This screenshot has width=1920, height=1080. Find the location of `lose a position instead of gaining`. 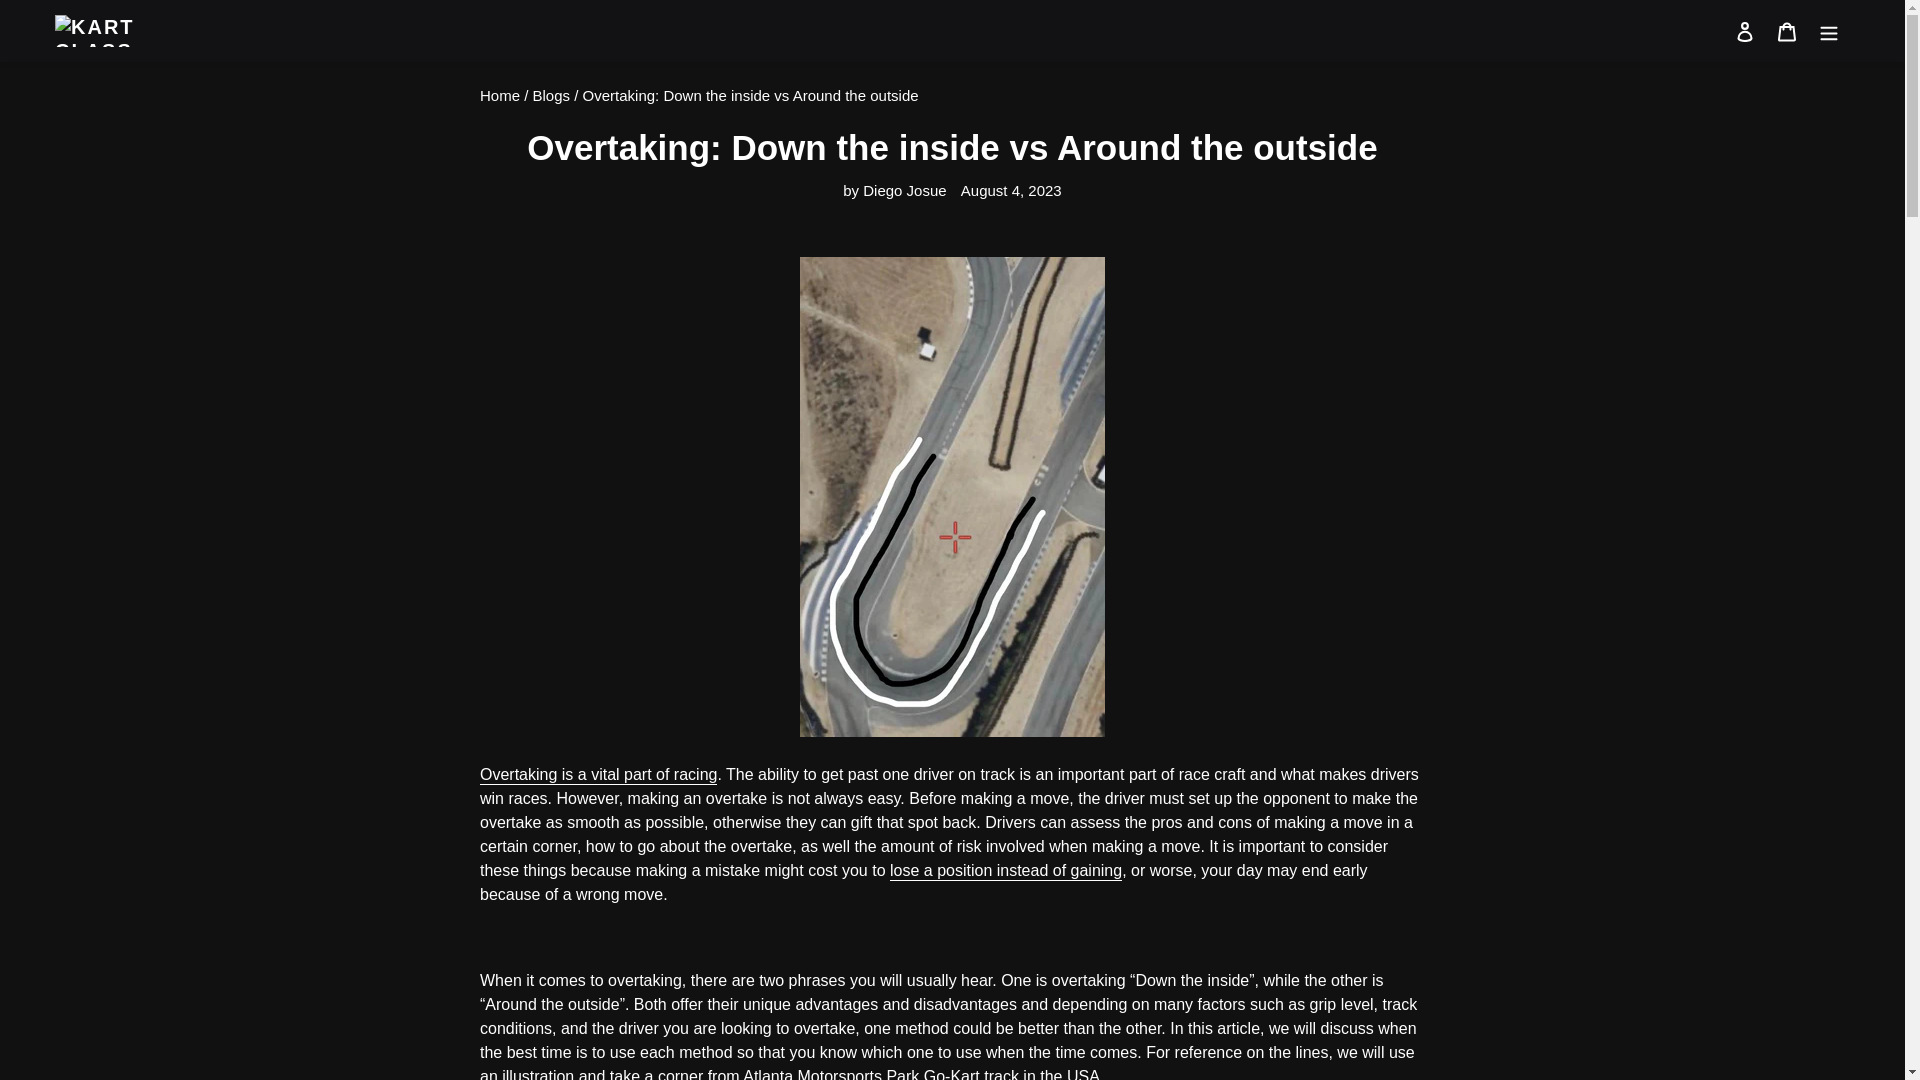

lose a position instead of gaining is located at coordinates (1006, 871).